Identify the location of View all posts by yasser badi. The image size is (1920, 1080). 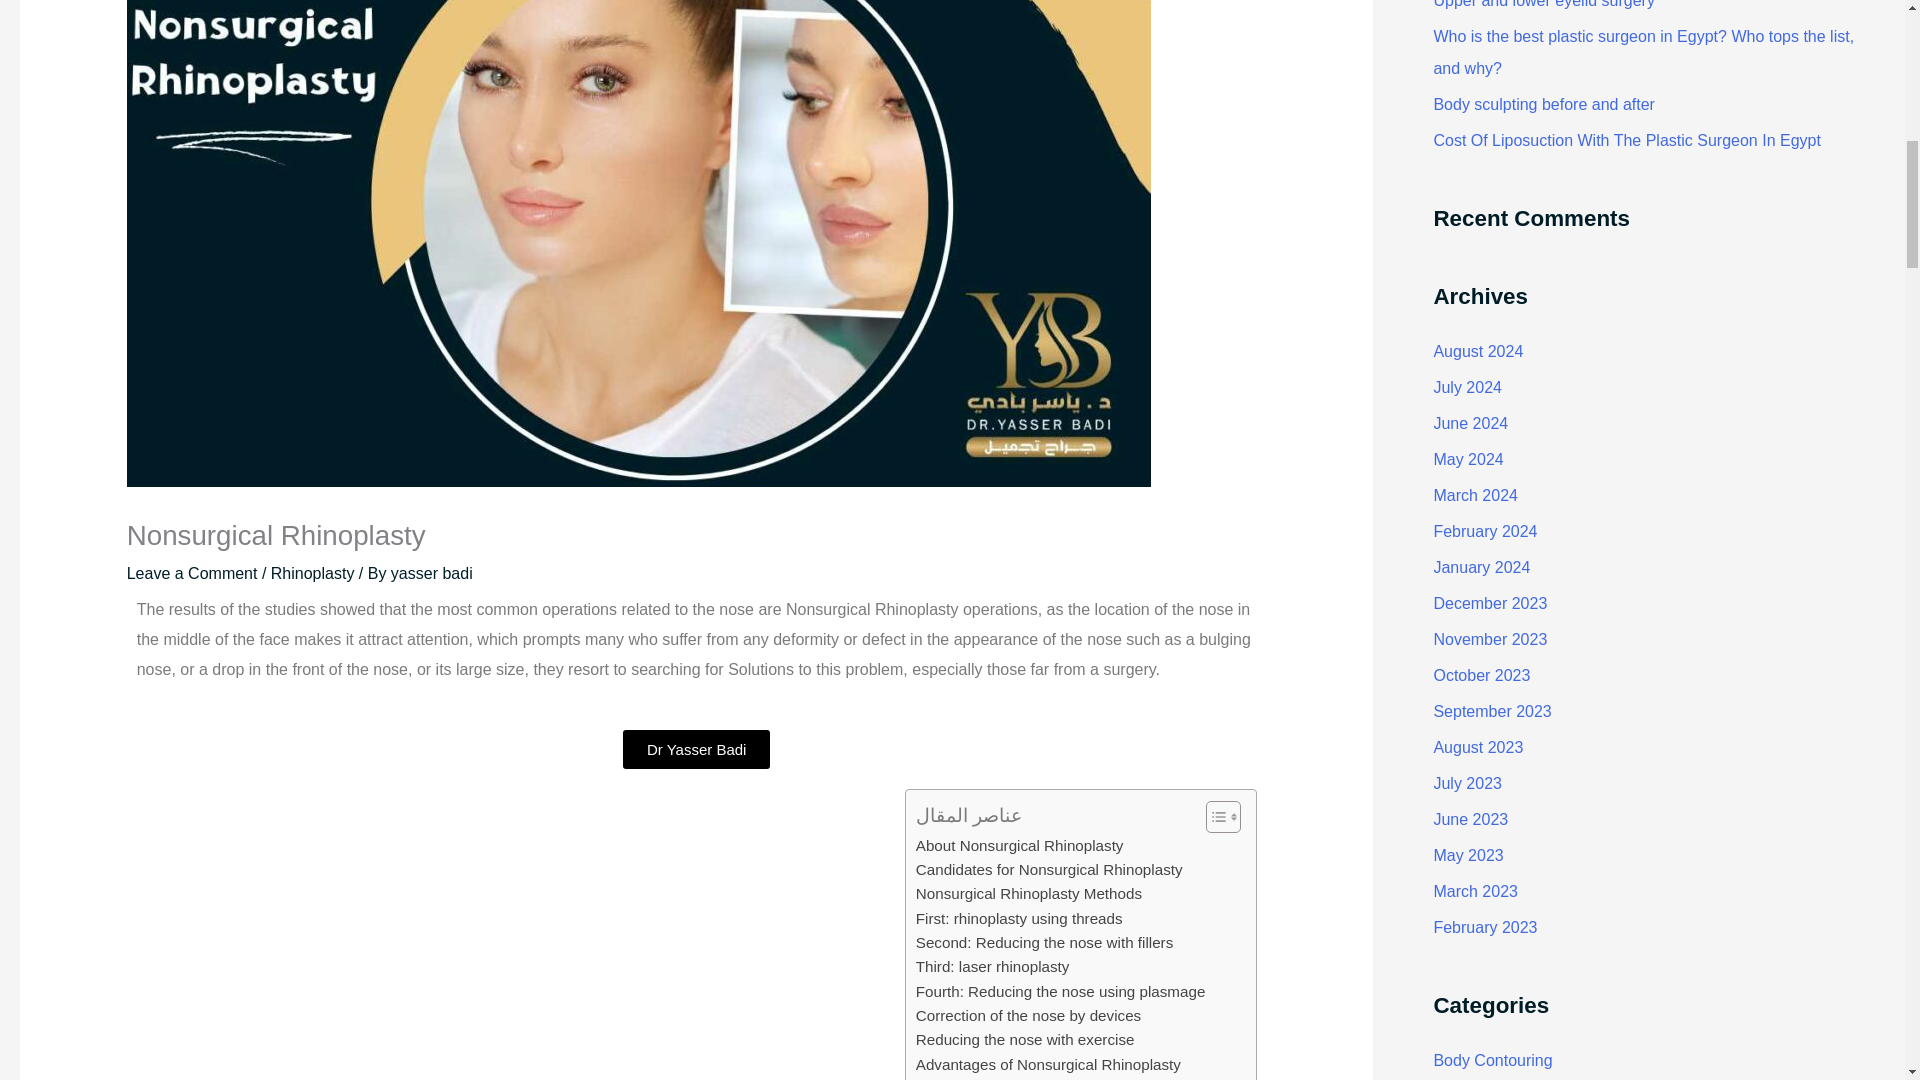
(432, 573).